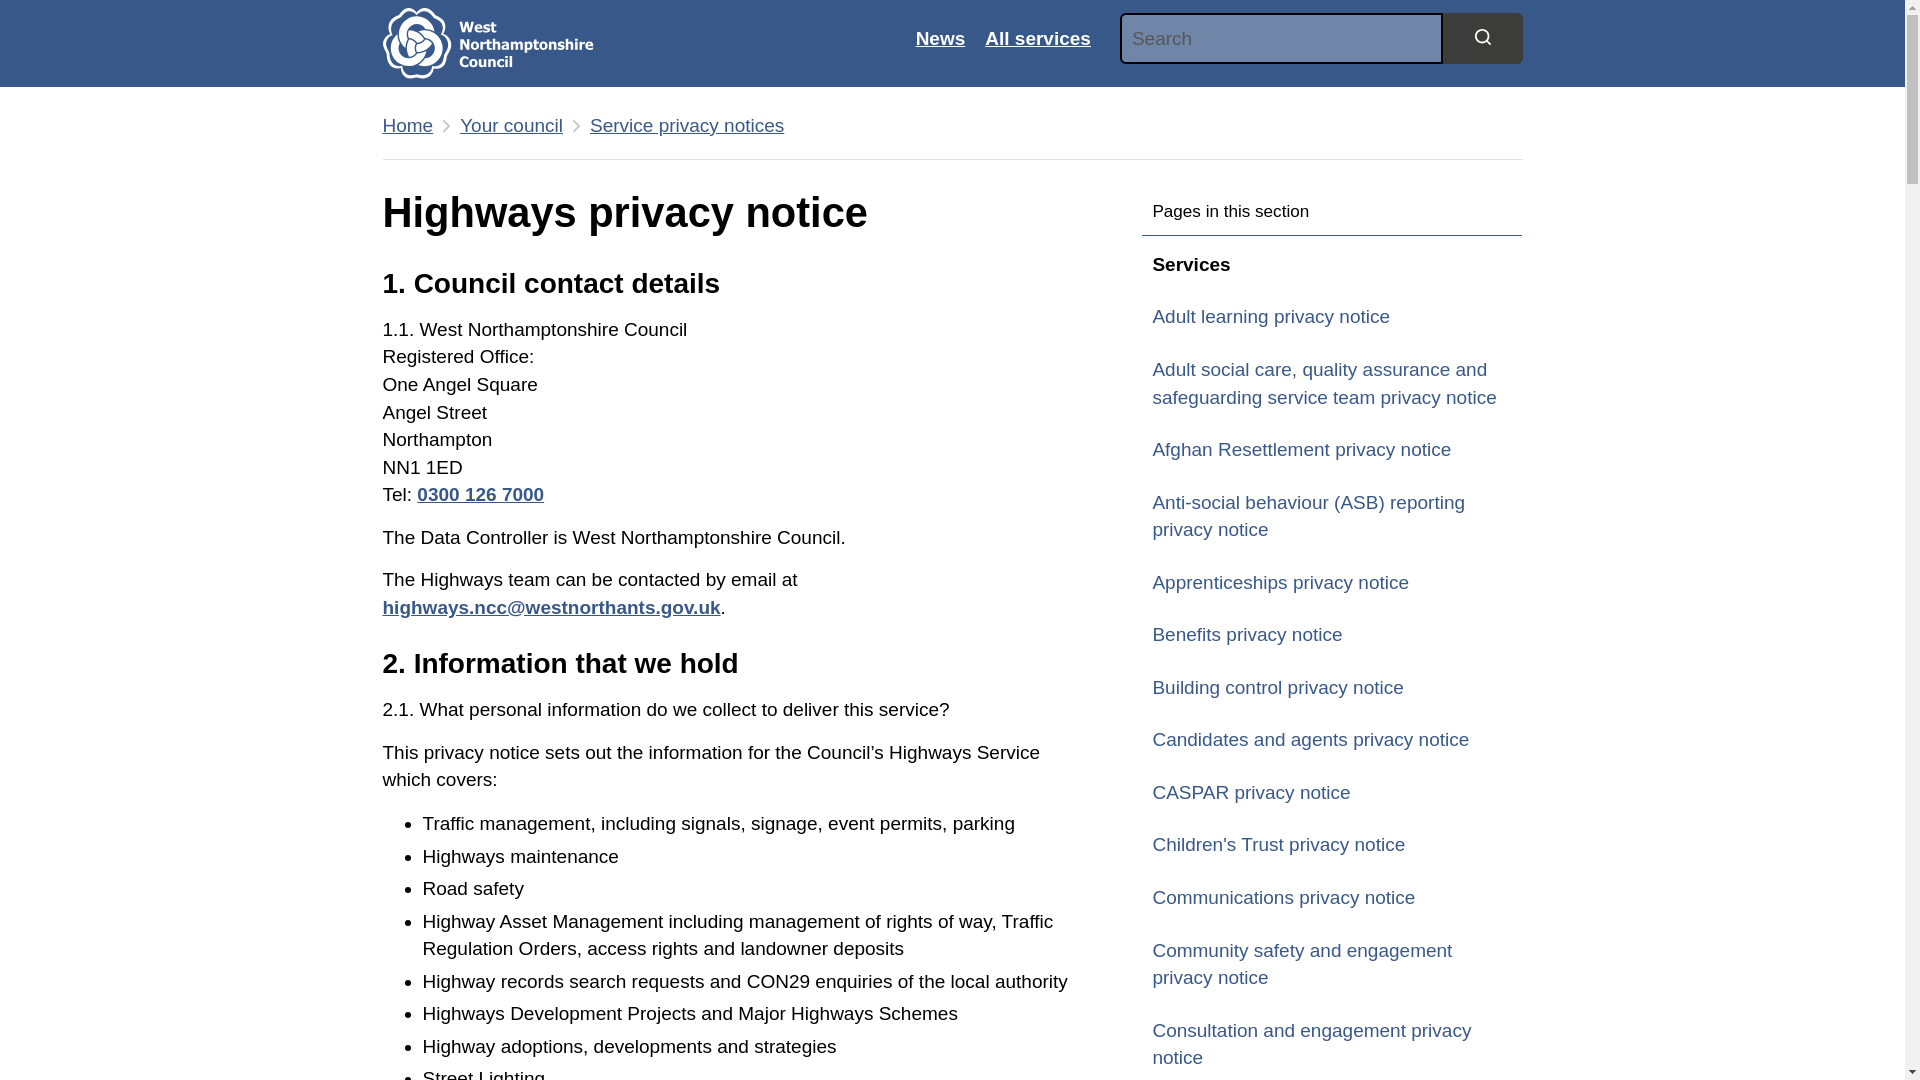 This screenshot has width=1920, height=1080. Describe the element at coordinates (1332, 1043) in the screenshot. I see `Consultation and engagement privacy notice` at that location.